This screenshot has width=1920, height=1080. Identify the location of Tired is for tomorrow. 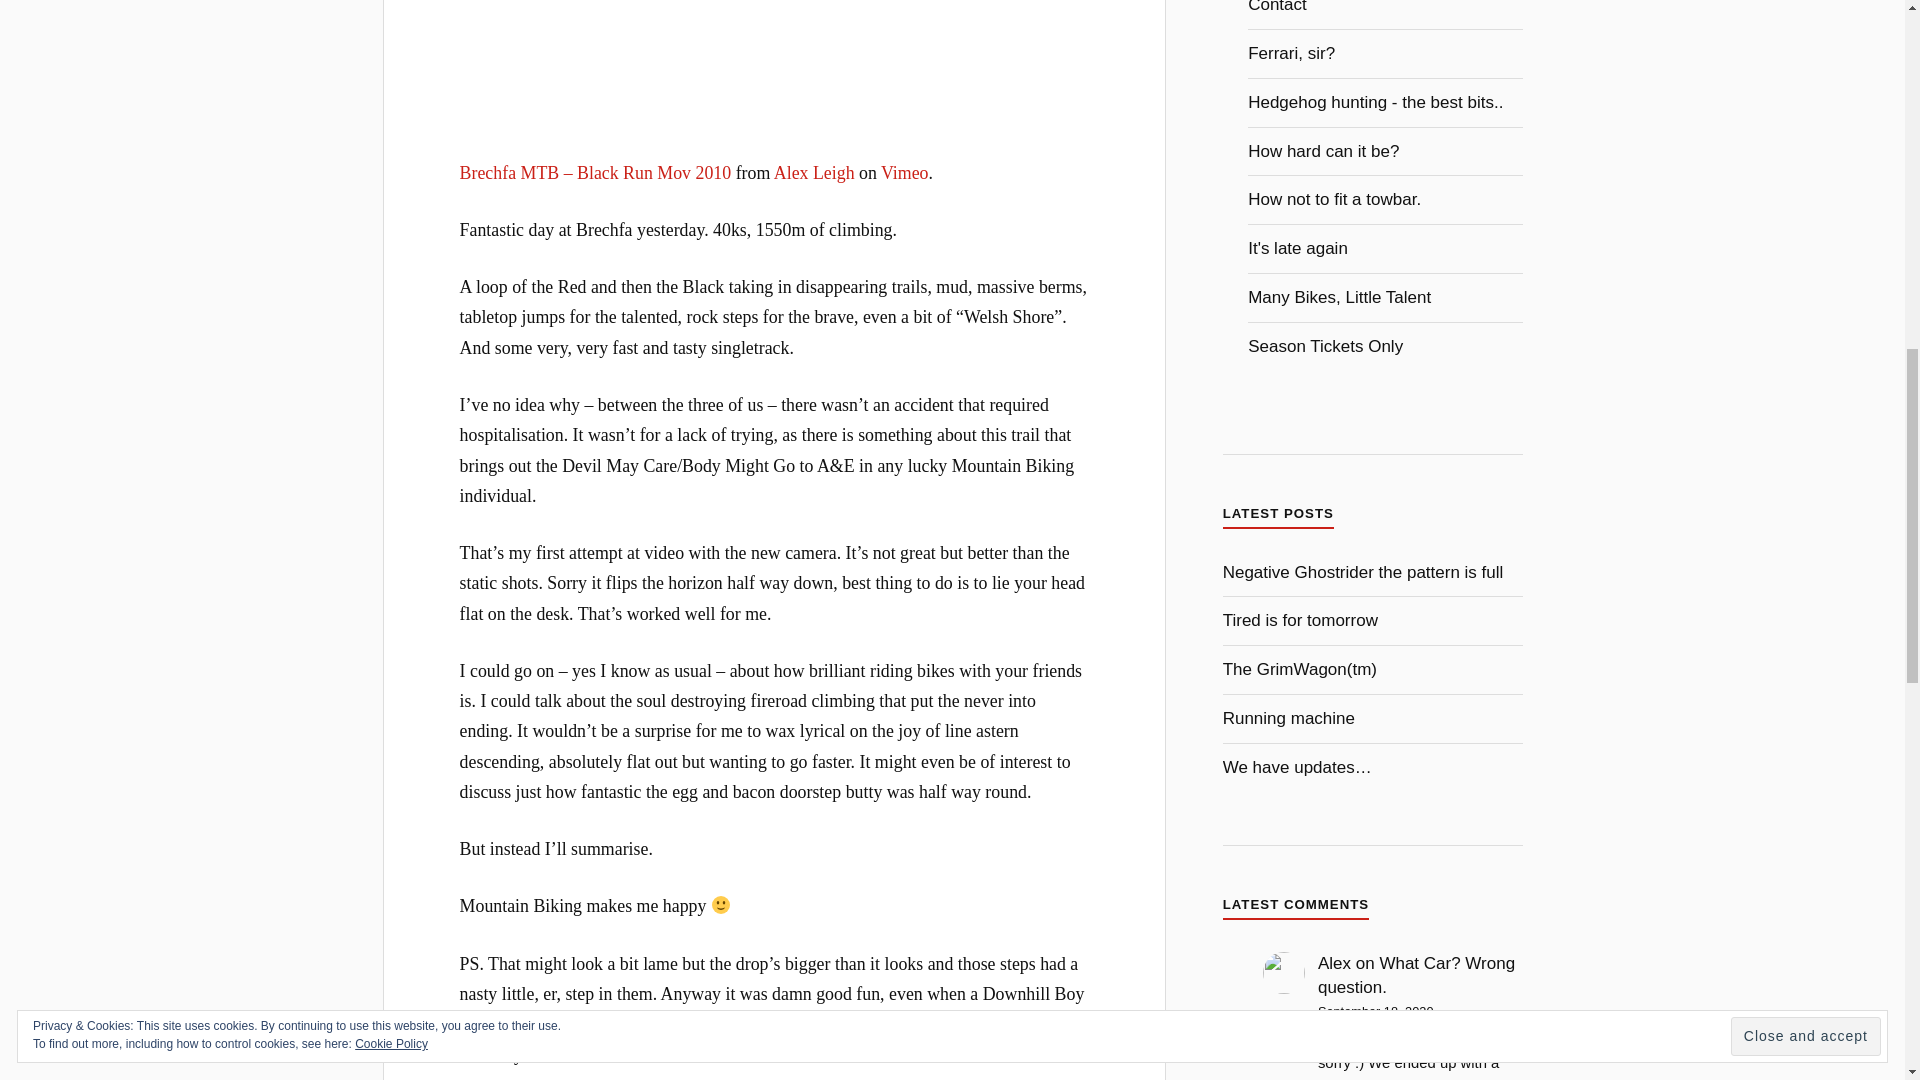
(1300, 620).